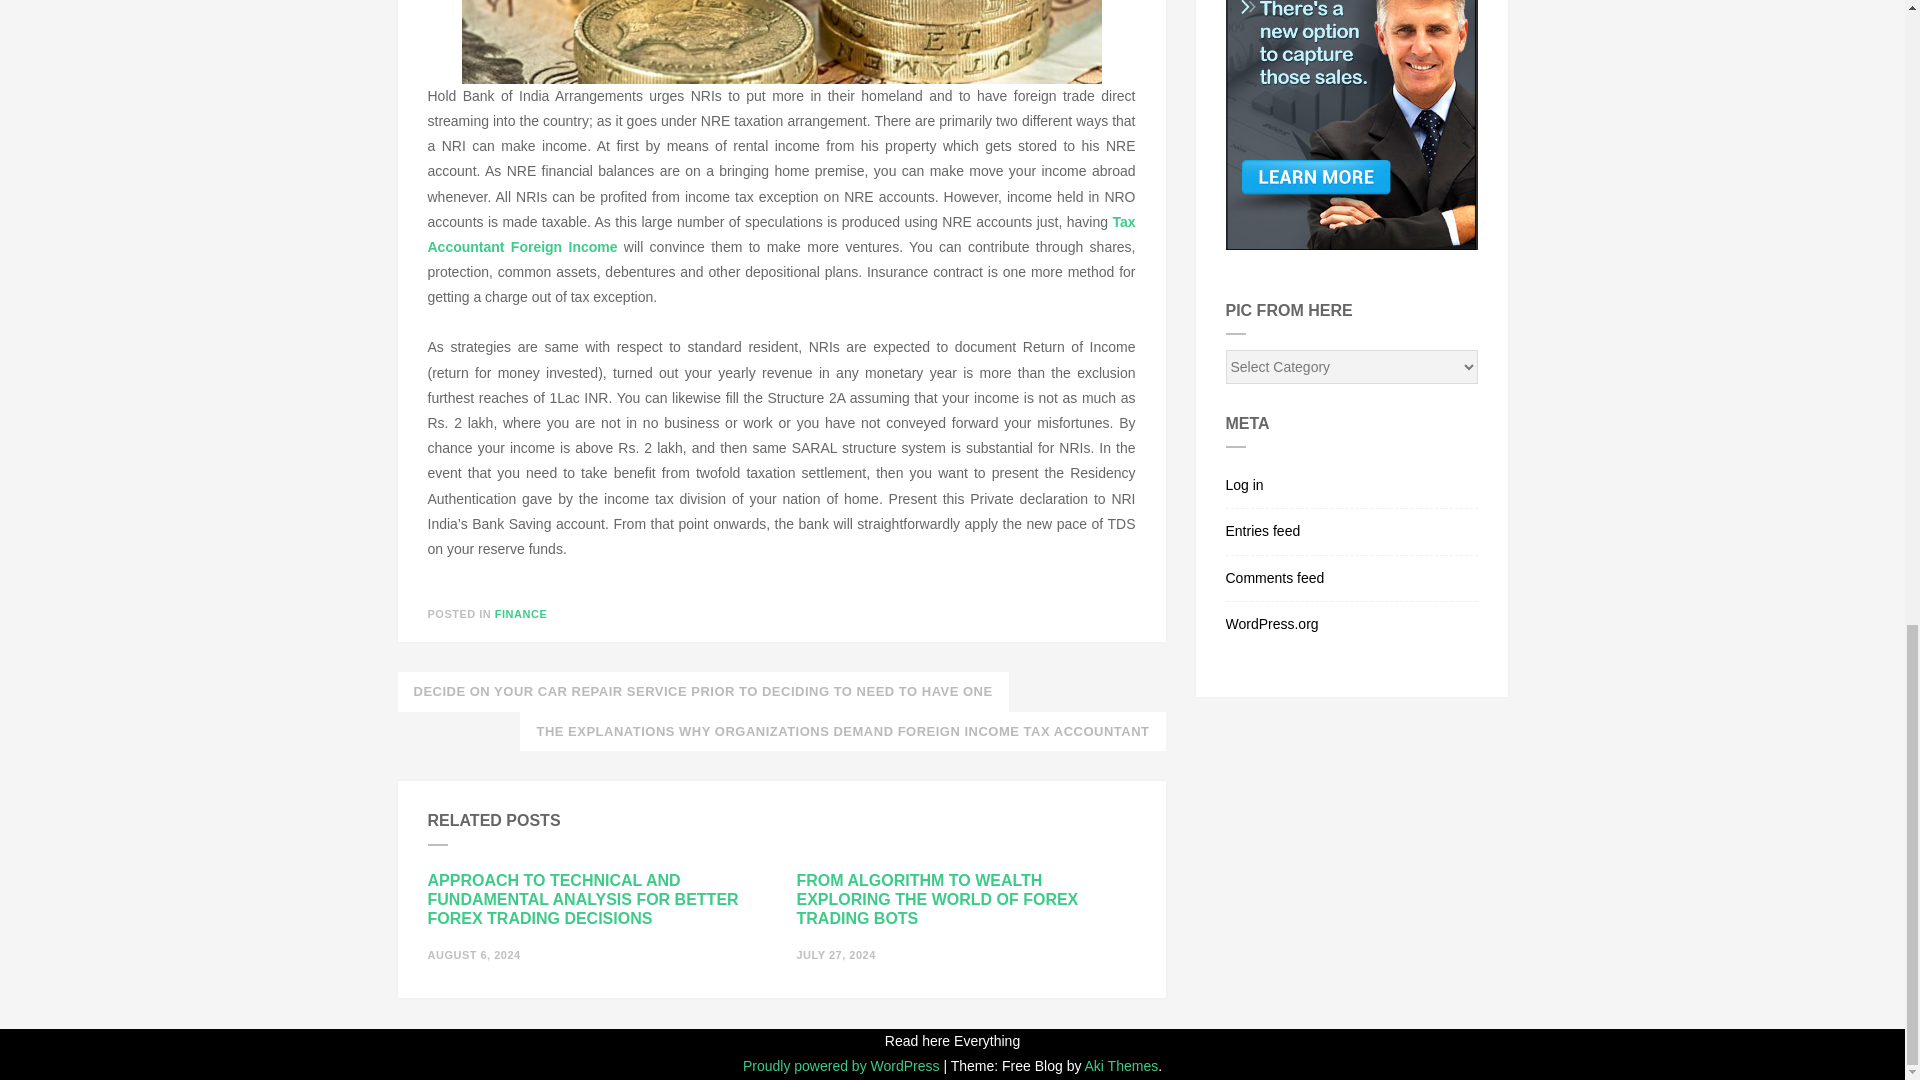  Describe the element at coordinates (1352, 532) in the screenshot. I see `Entries feed` at that location.